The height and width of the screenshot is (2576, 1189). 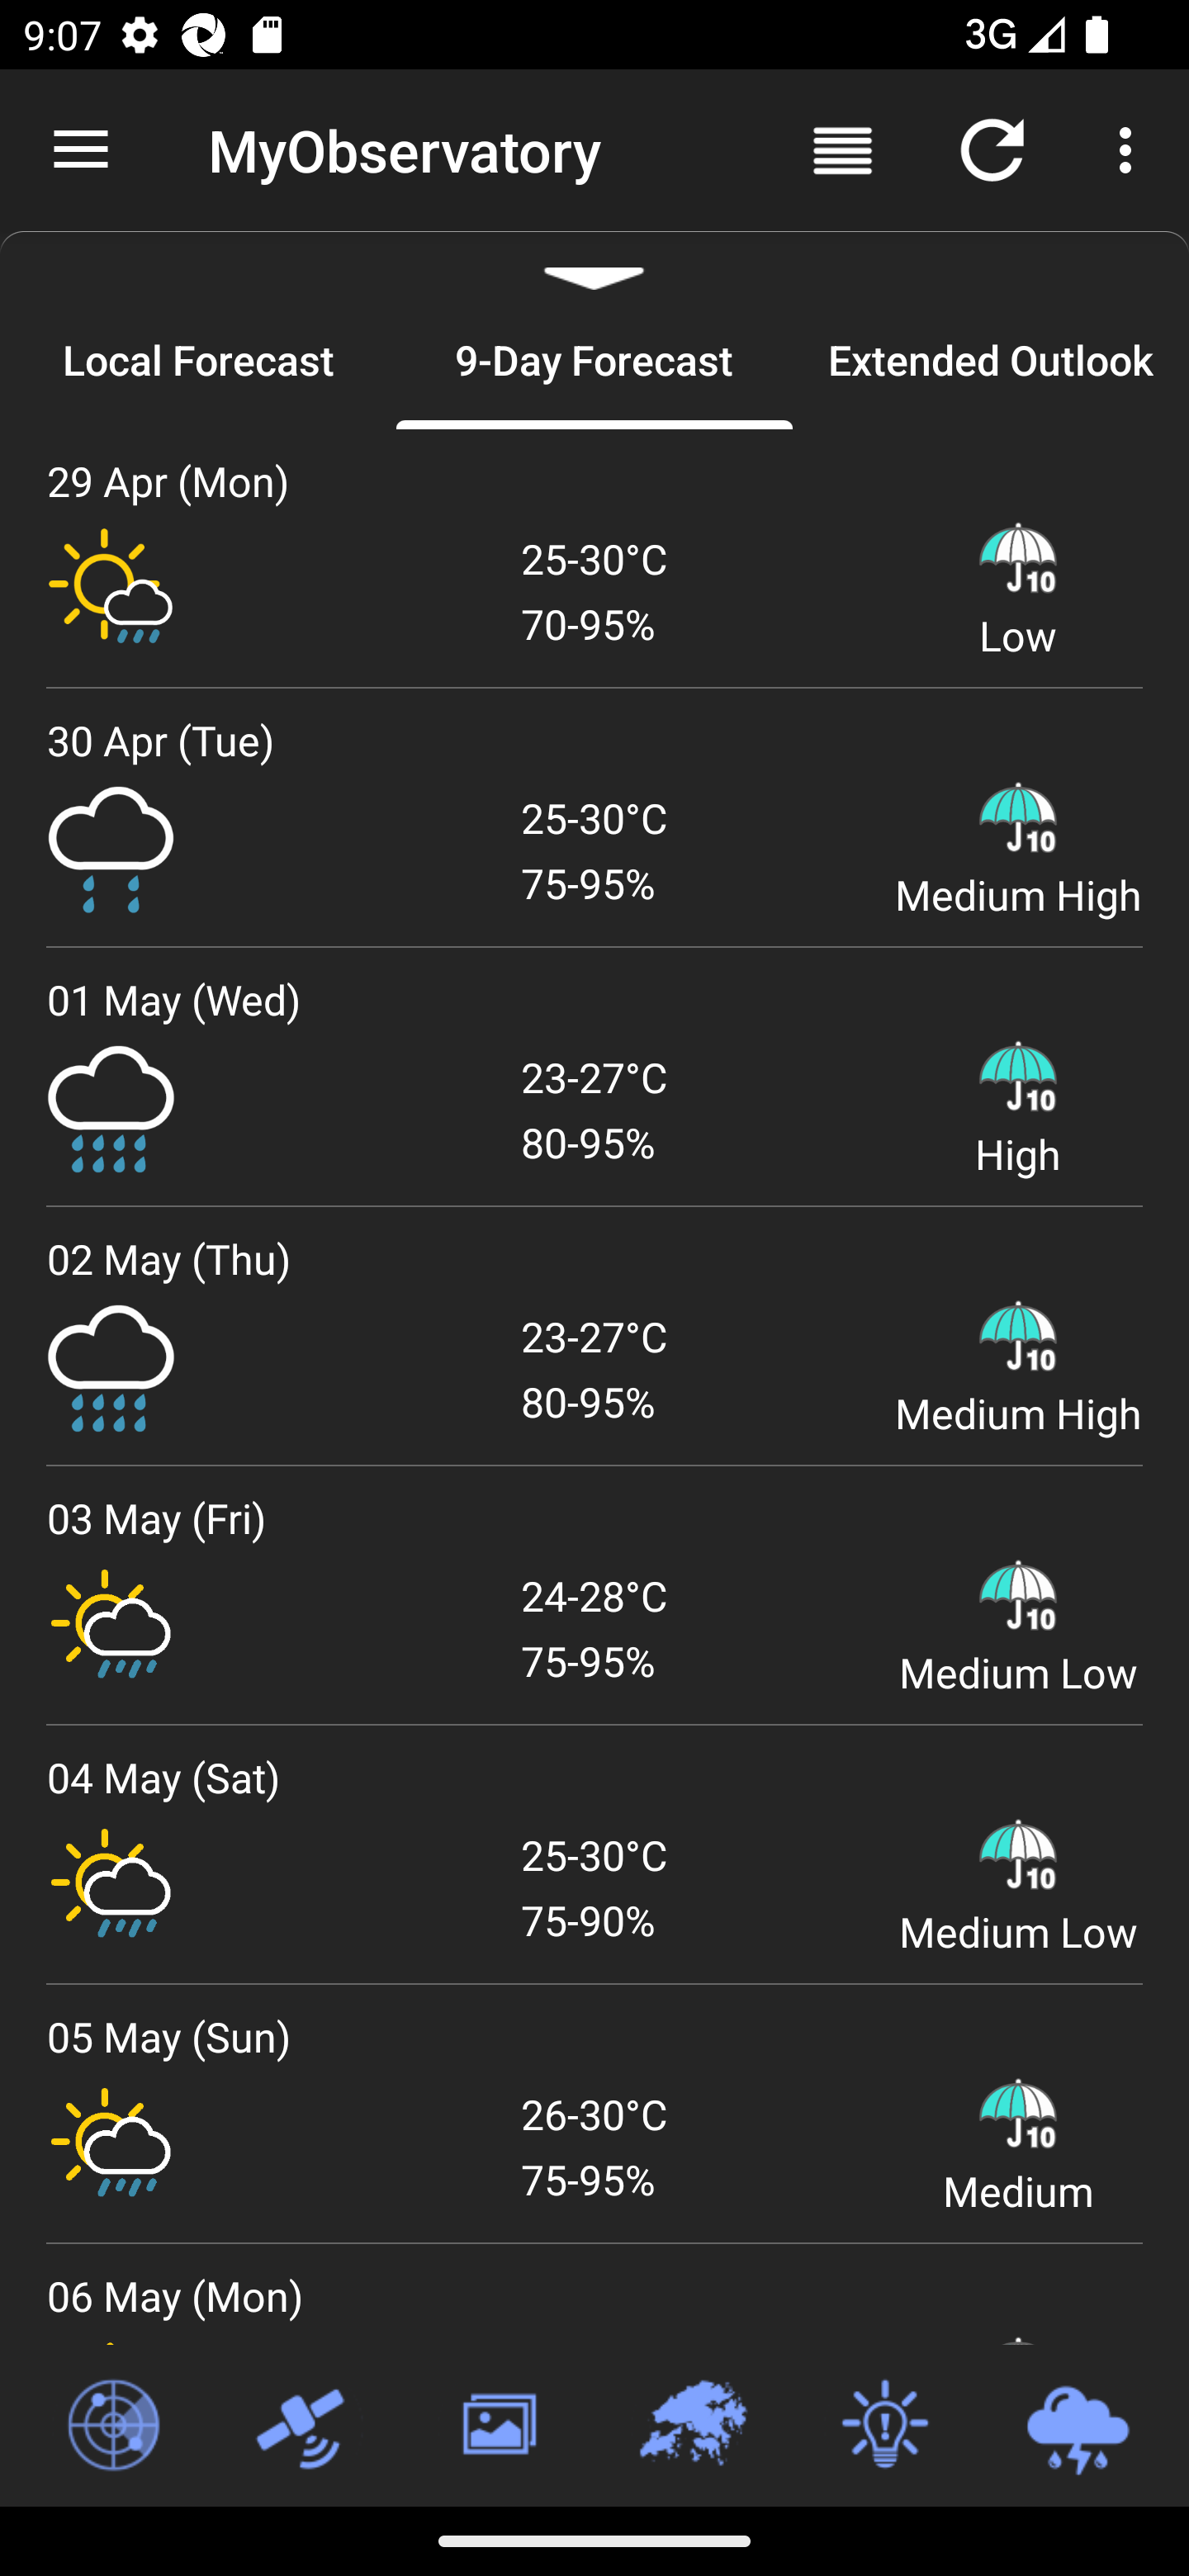 What do you see at coordinates (1131, 149) in the screenshot?
I see `More options` at bounding box center [1131, 149].